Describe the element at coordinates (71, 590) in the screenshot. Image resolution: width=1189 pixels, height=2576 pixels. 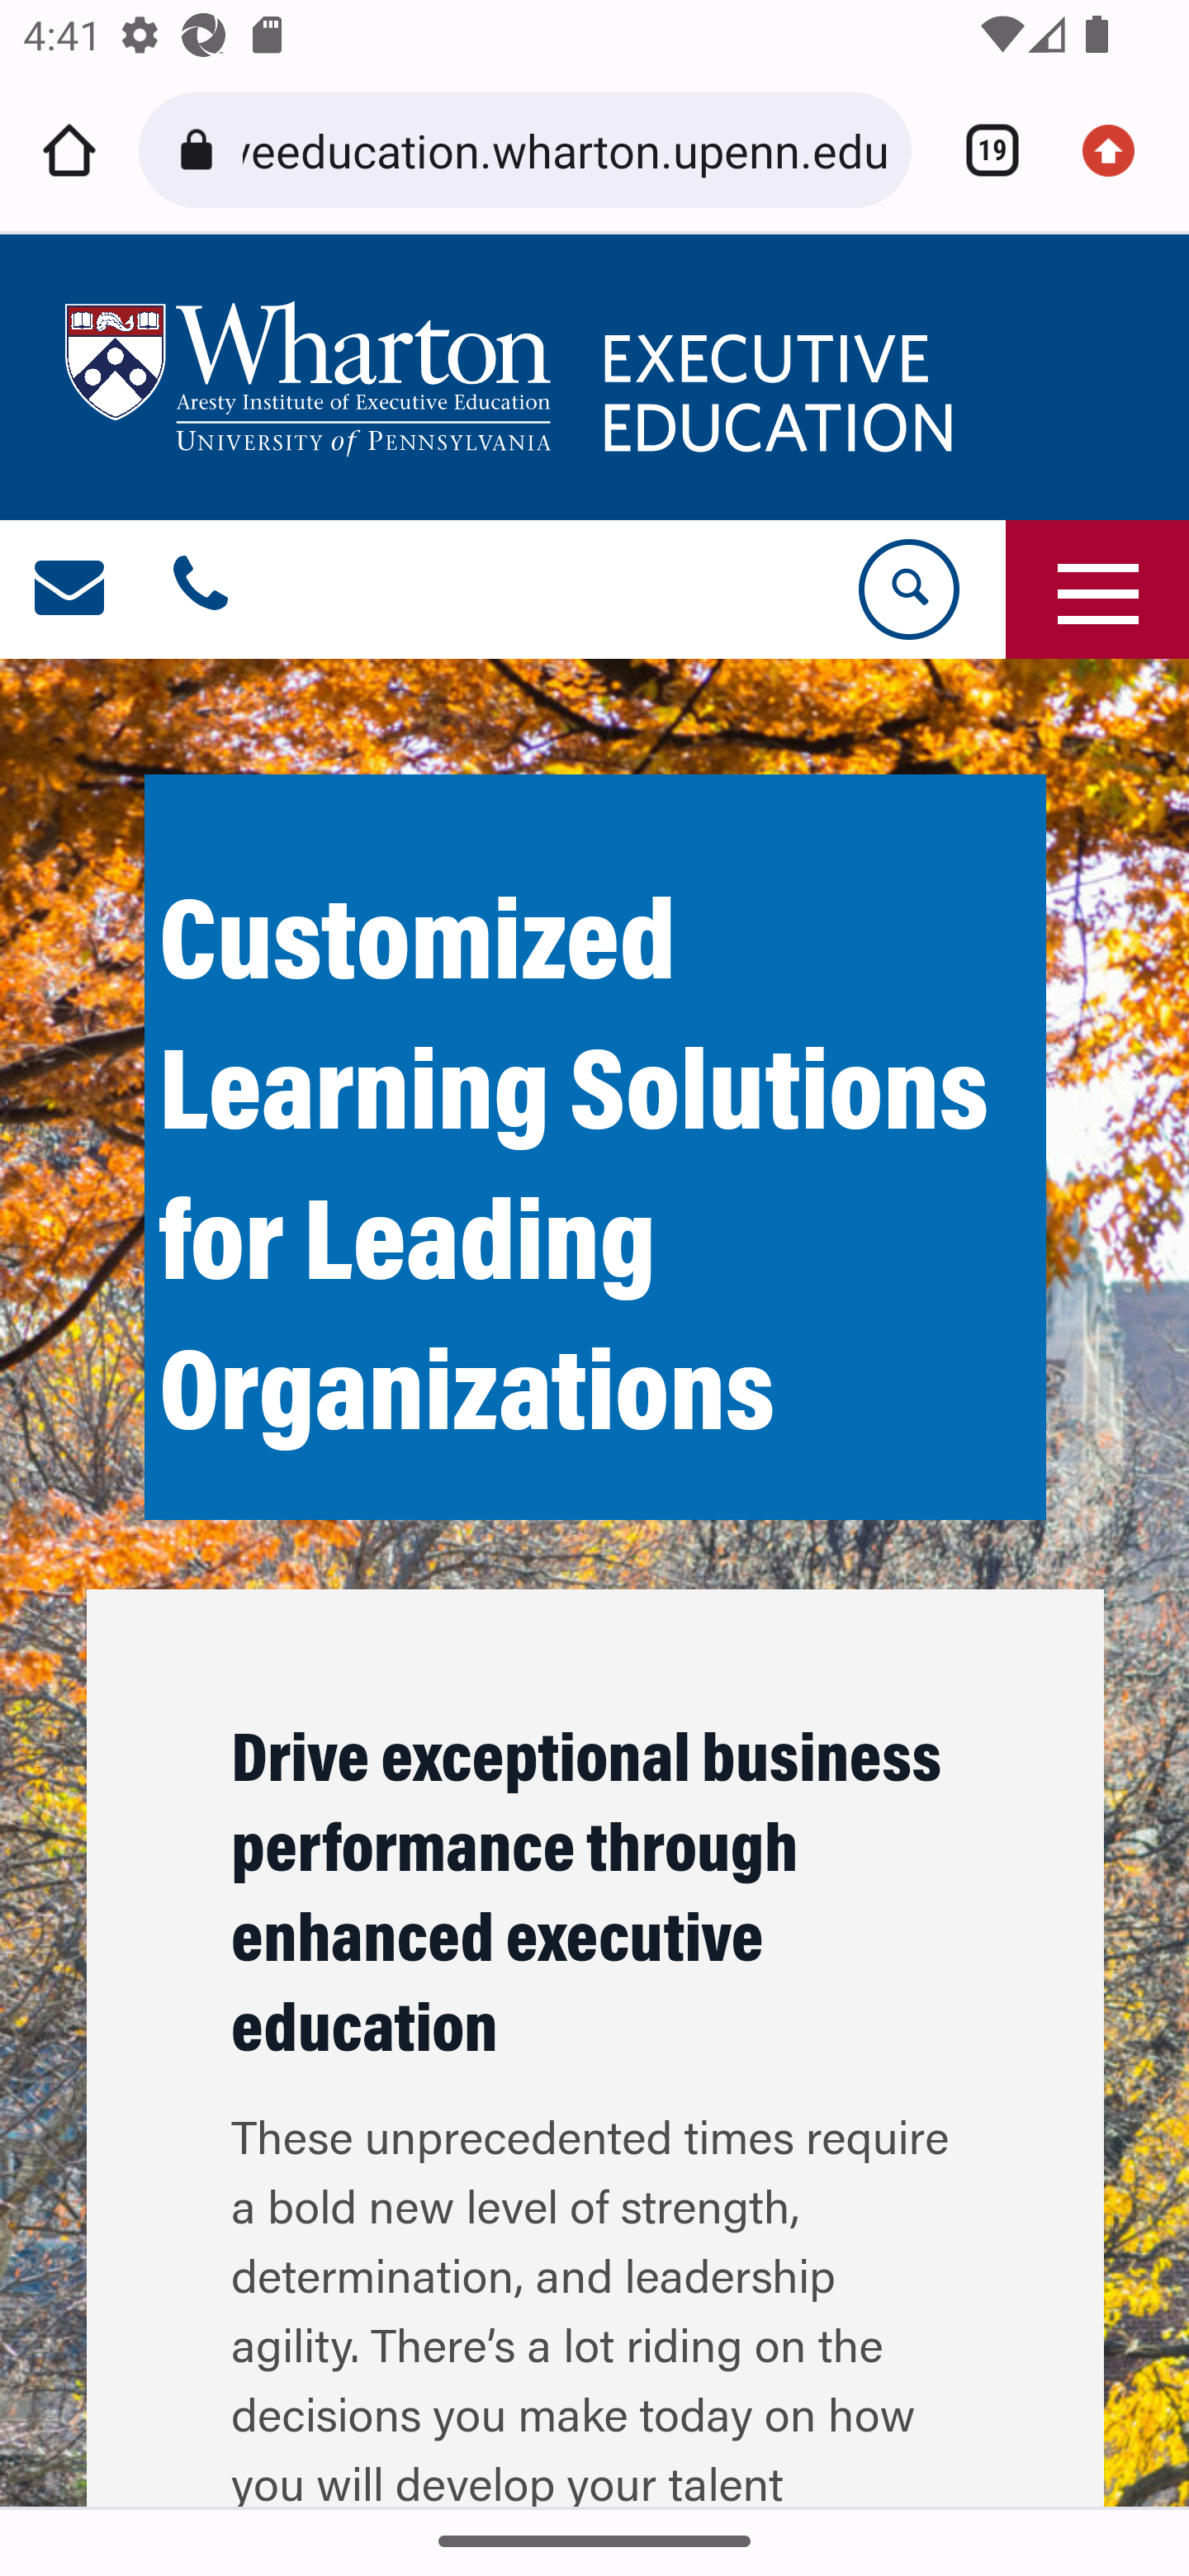
I see `` at that location.